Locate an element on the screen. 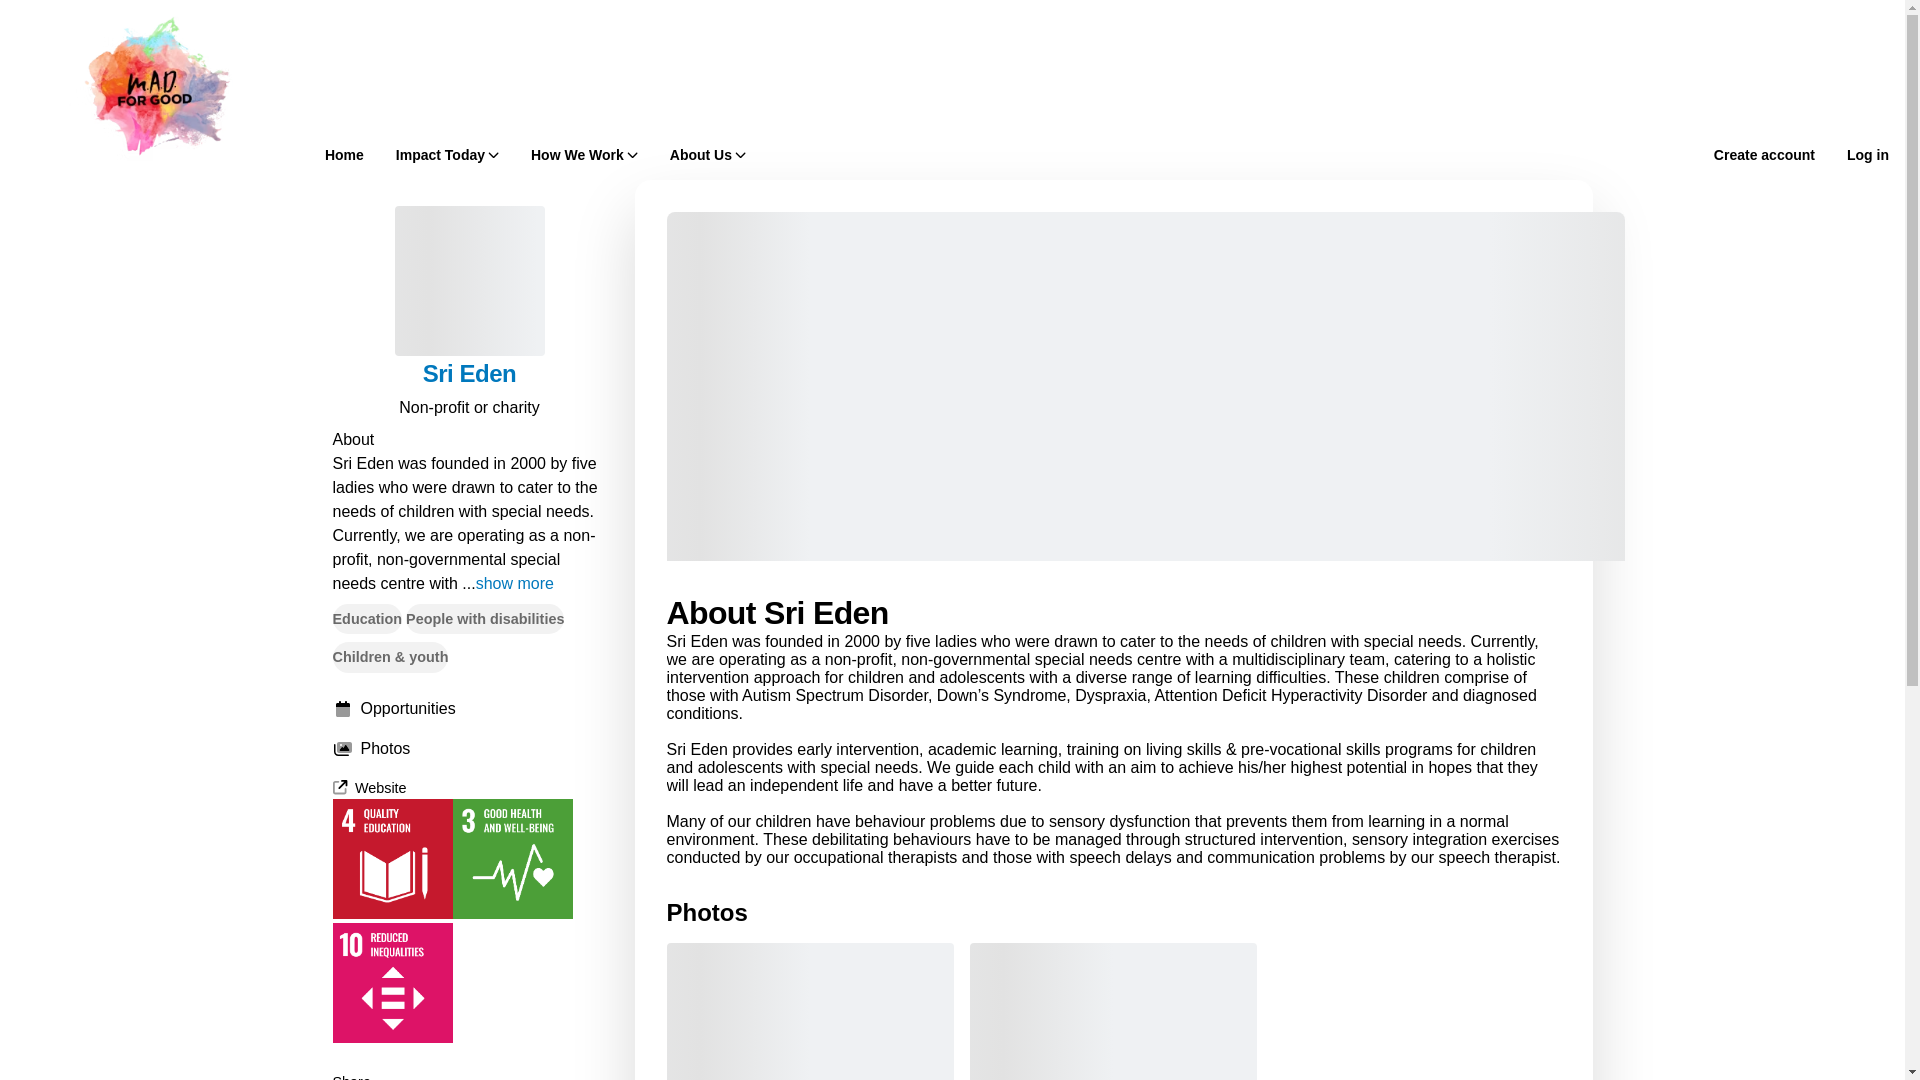 This screenshot has height=1080, width=1920. Opportunities is located at coordinates (469, 708).